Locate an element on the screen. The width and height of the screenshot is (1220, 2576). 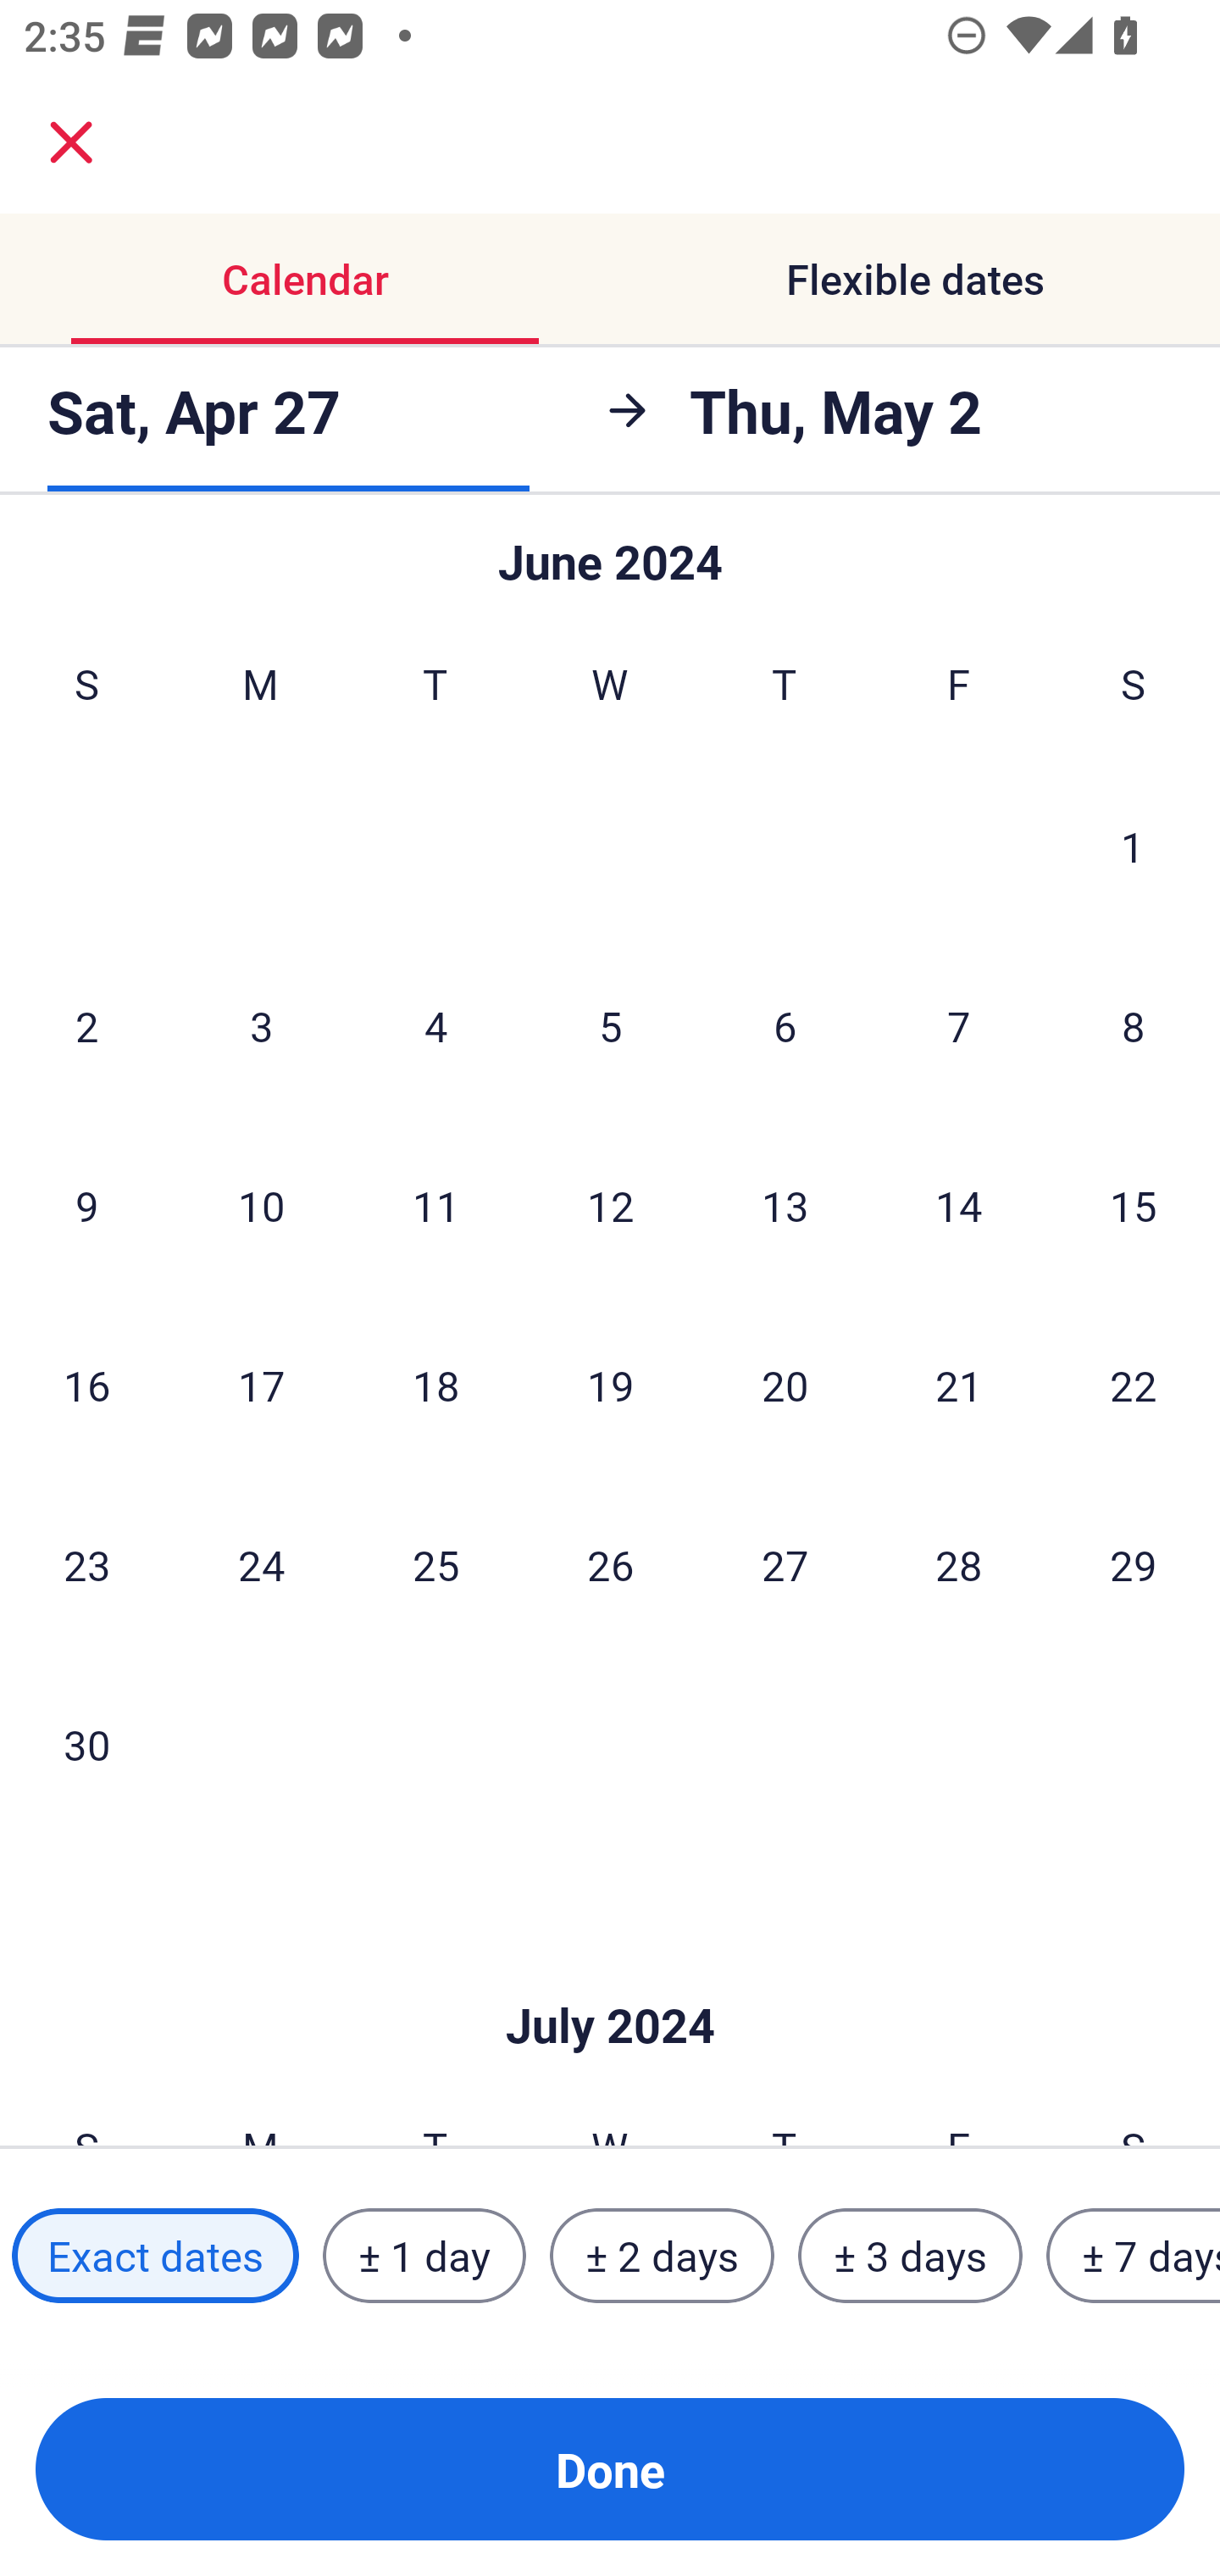
13 Thursday, June 13, 2024 is located at coordinates (785, 1205).